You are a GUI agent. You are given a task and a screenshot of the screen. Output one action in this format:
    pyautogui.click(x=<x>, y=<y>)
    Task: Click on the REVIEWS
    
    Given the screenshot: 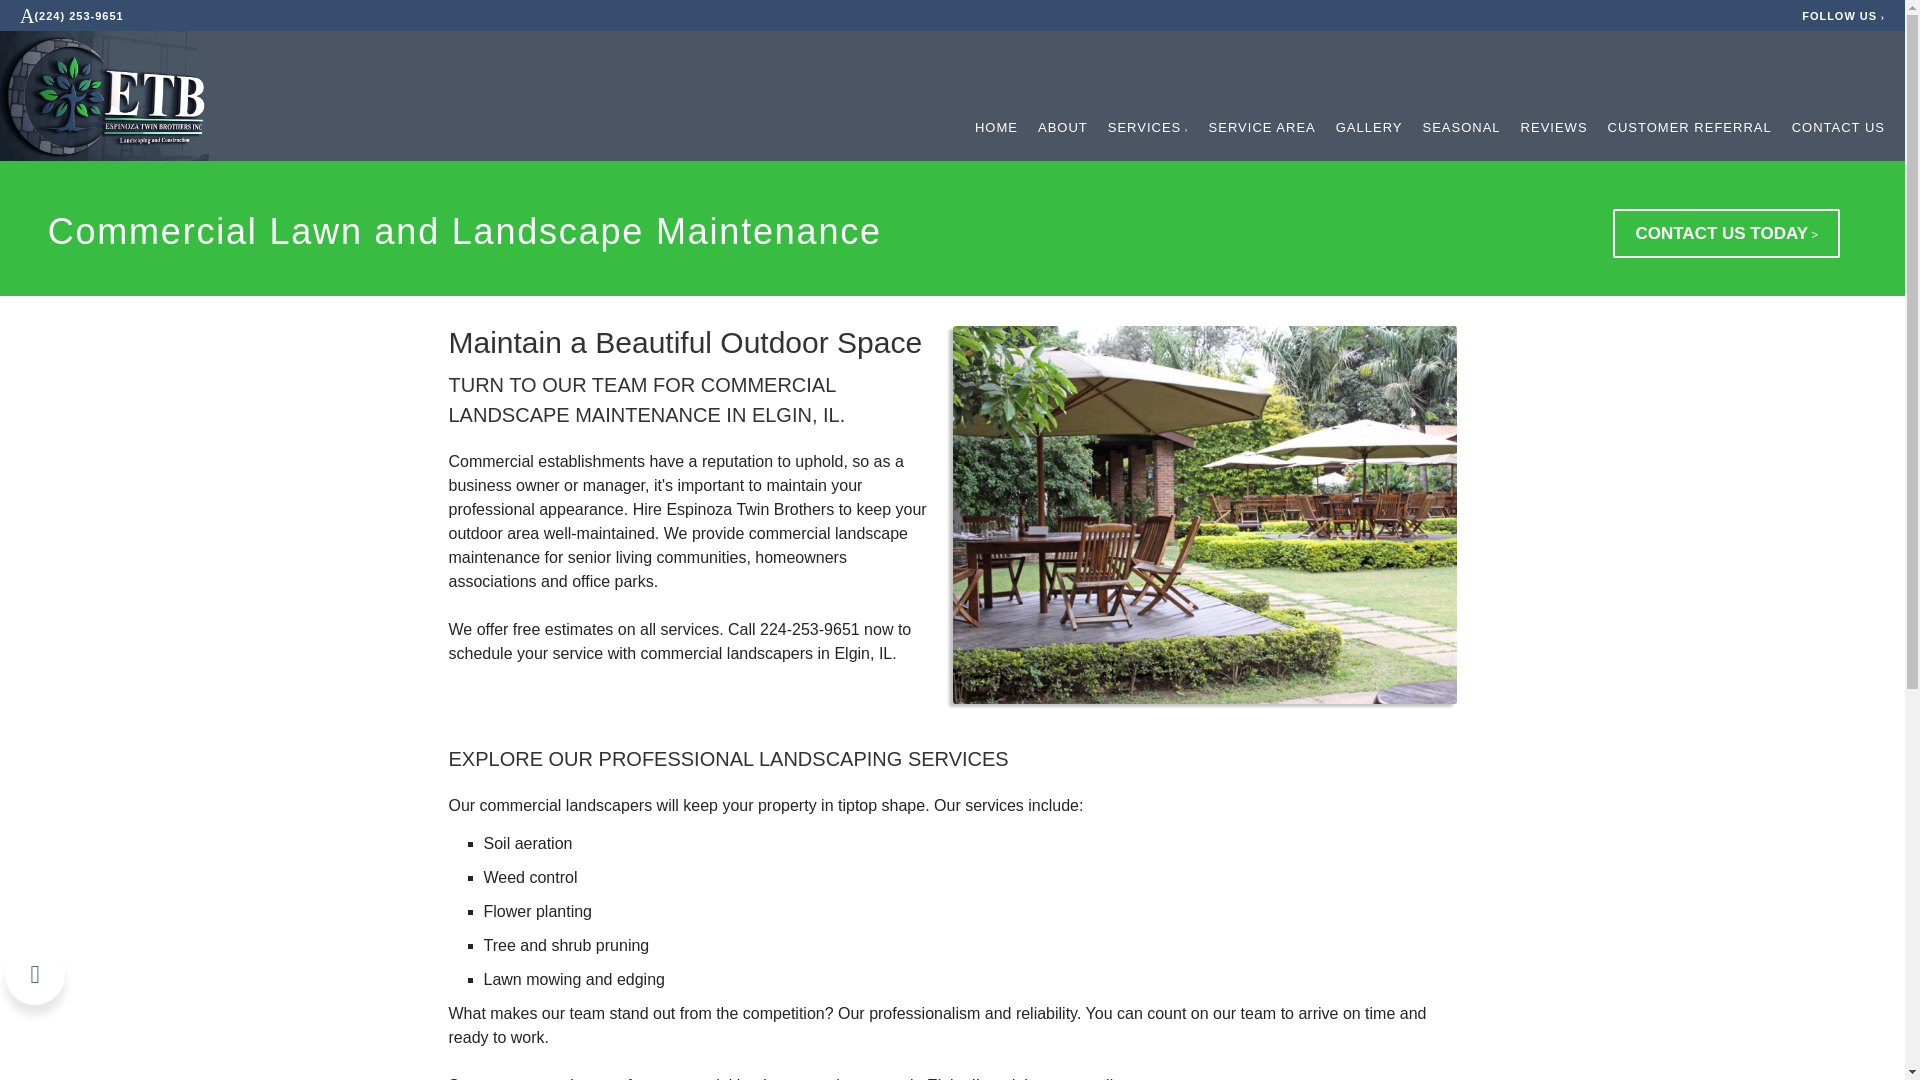 What is the action you would take?
    pyautogui.click(x=1554, y=128)
    